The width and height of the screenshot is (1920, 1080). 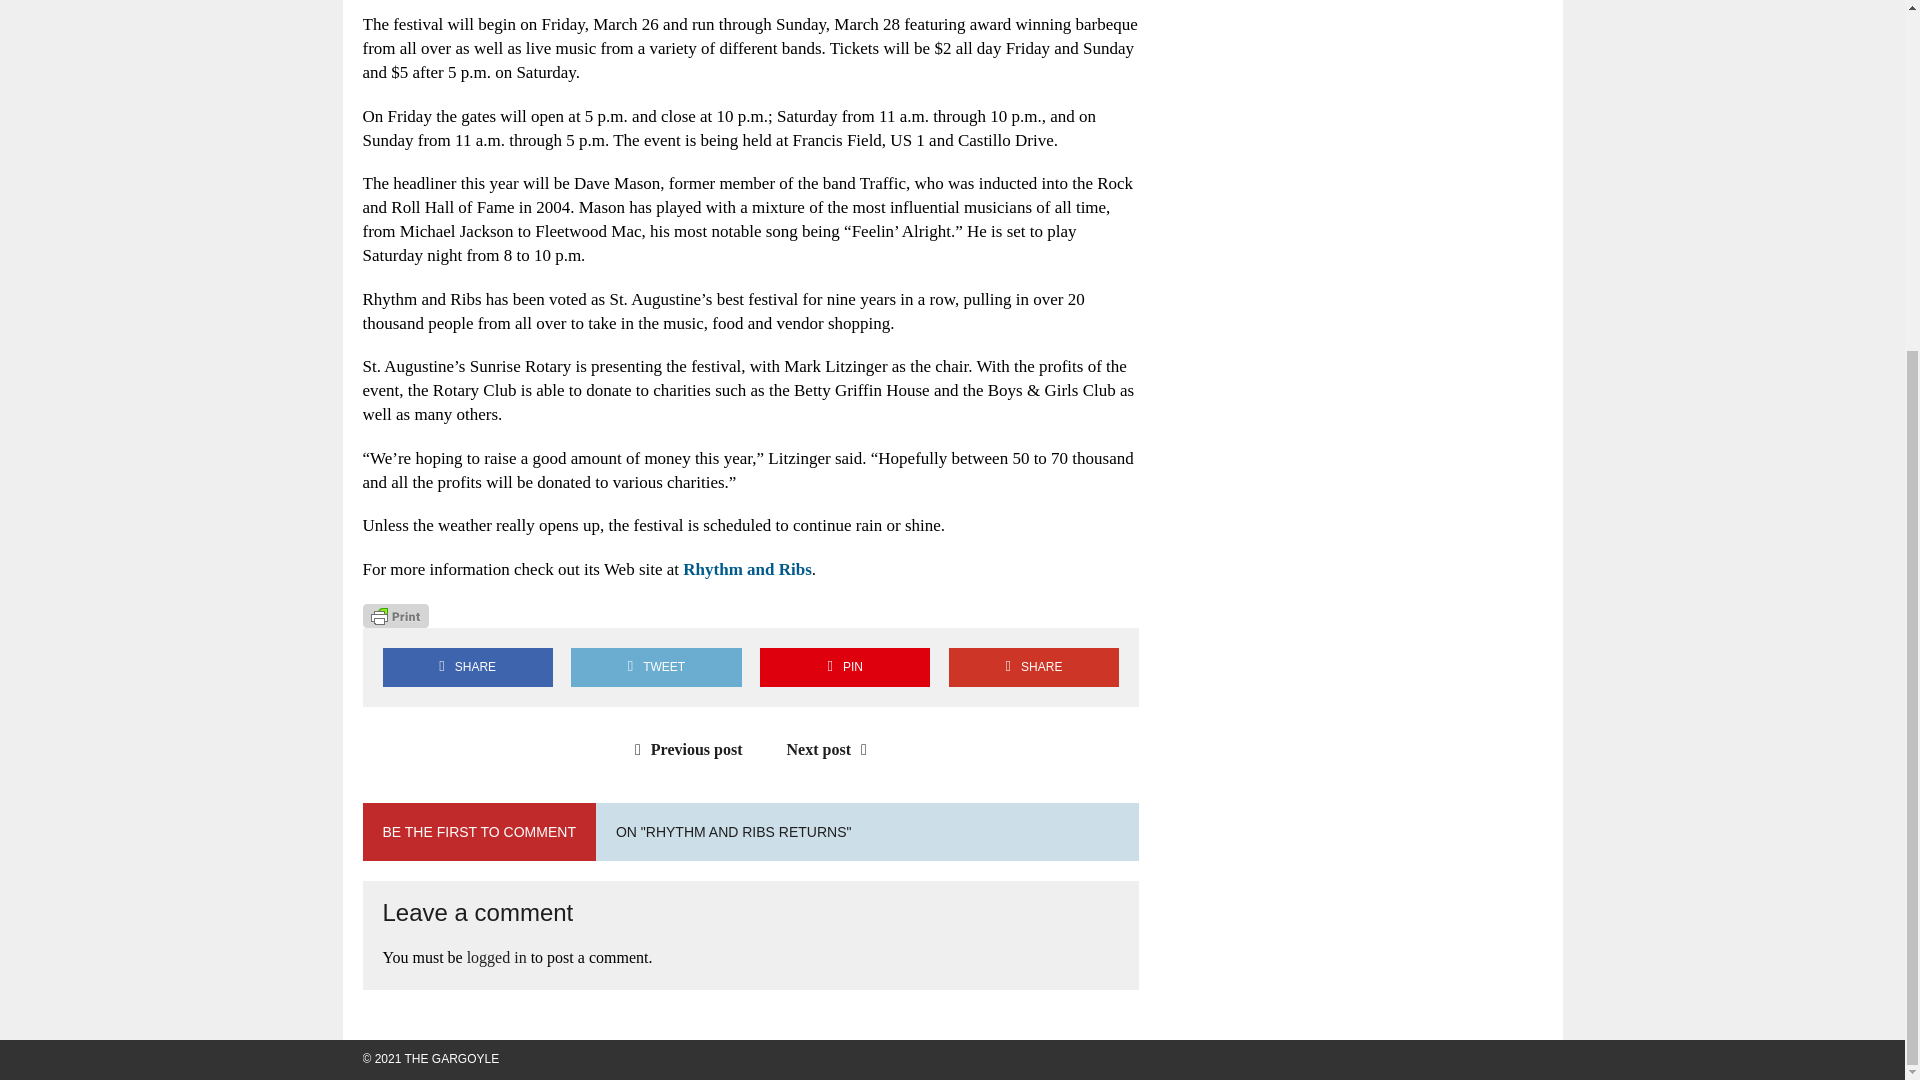 I want to click on Share on Facebook, so click(x=467, y=667).